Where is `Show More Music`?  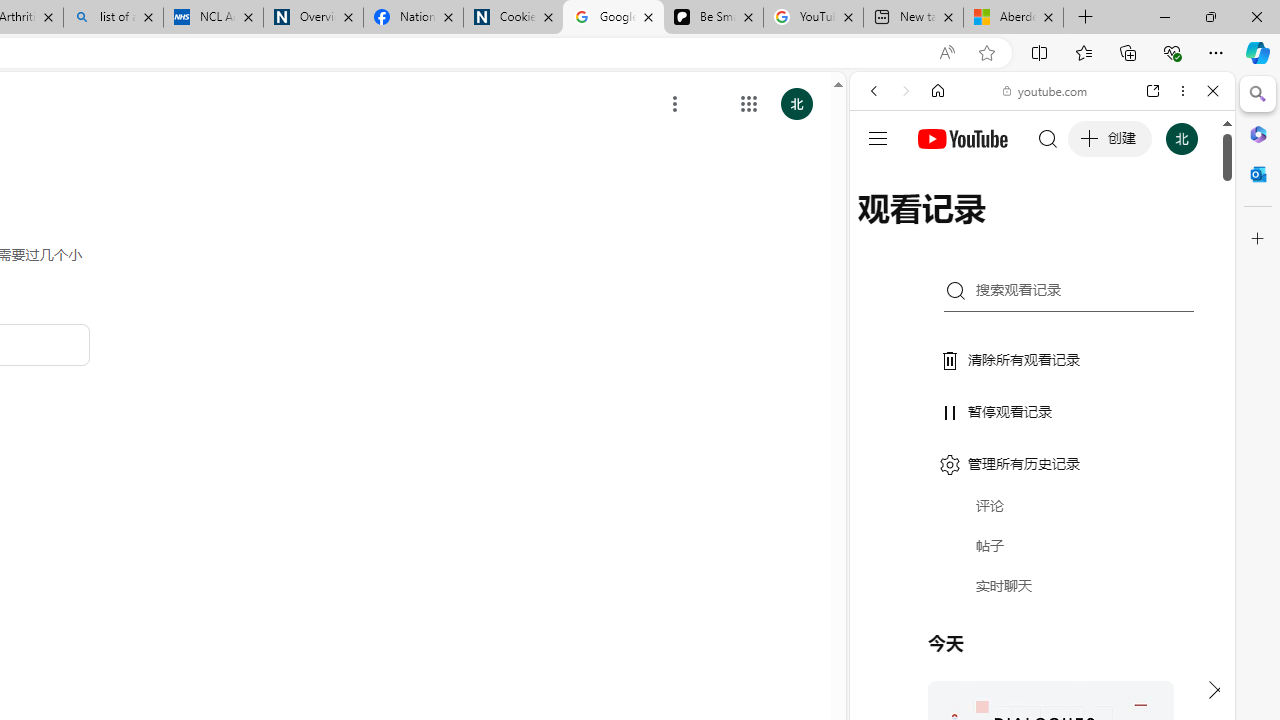 Show More Music is located at coordinates (1164, 546).